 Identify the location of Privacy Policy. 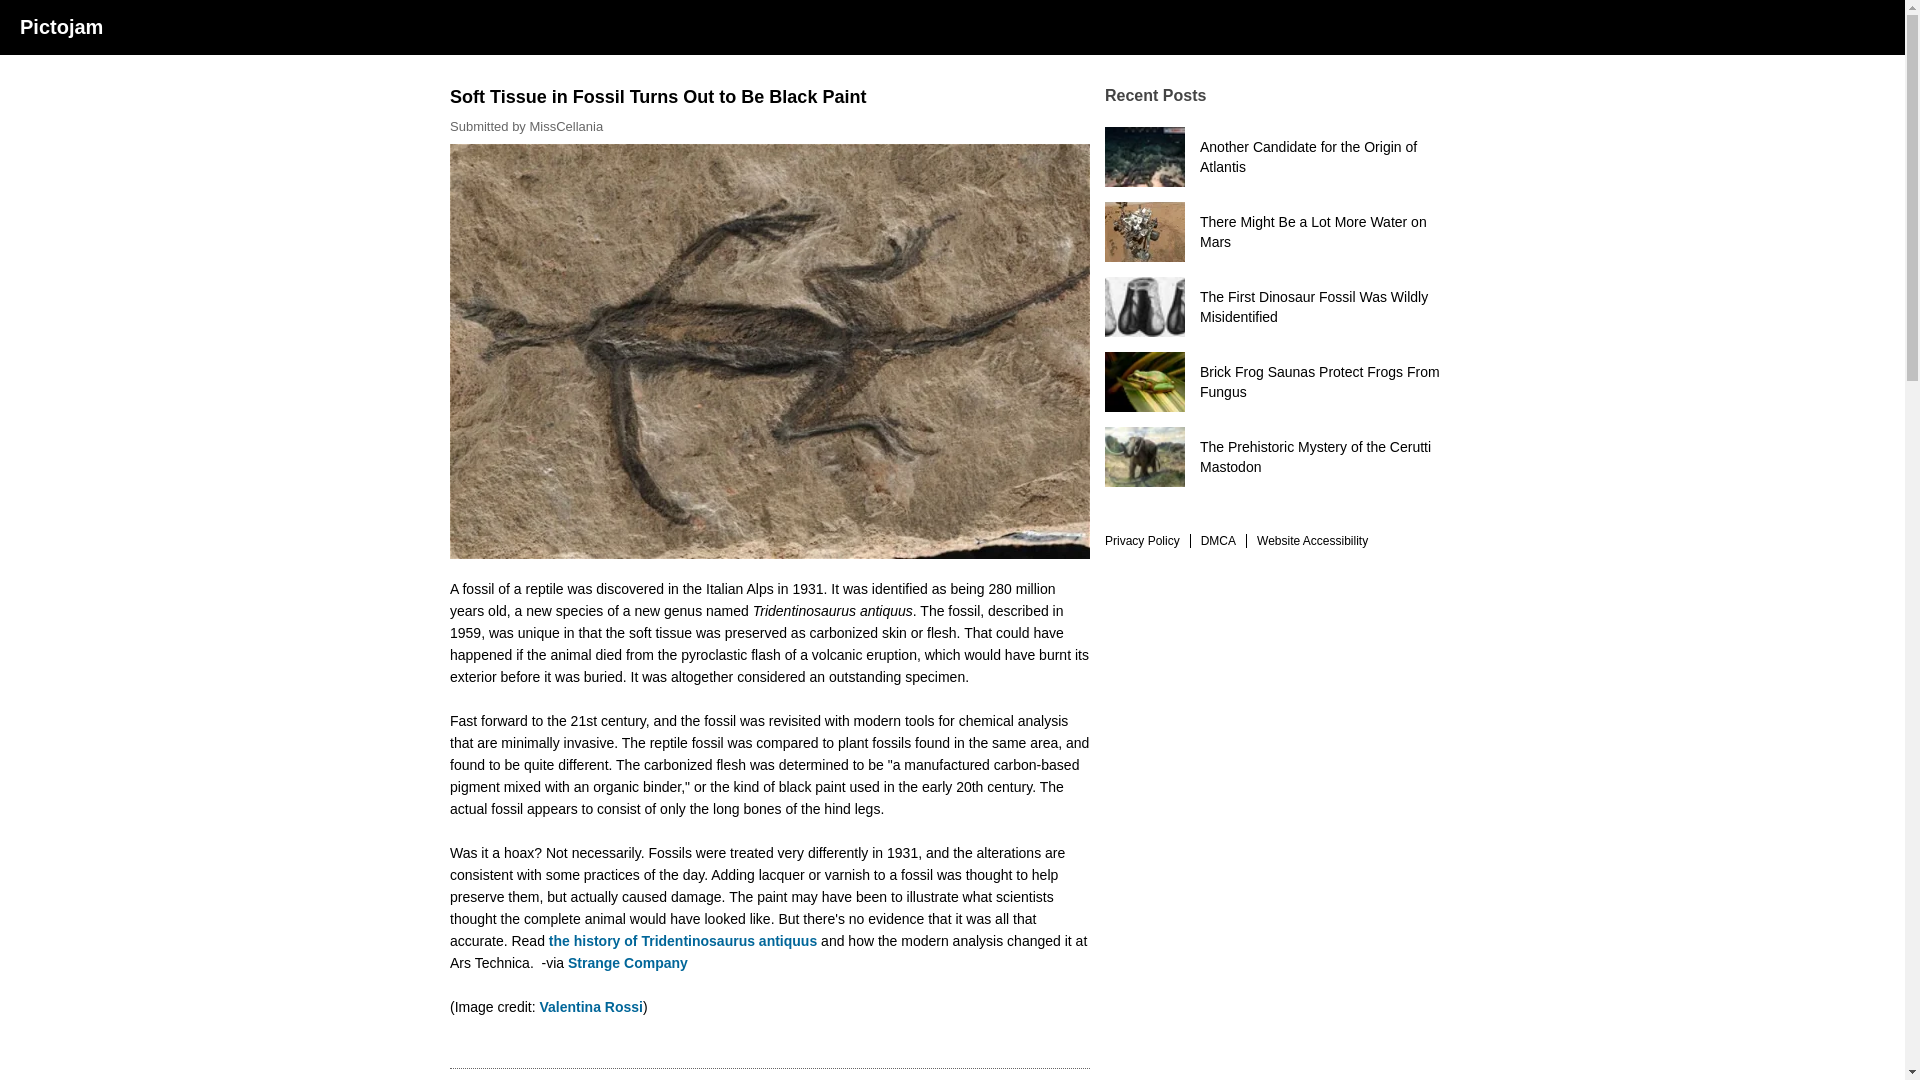
(1142, 540).